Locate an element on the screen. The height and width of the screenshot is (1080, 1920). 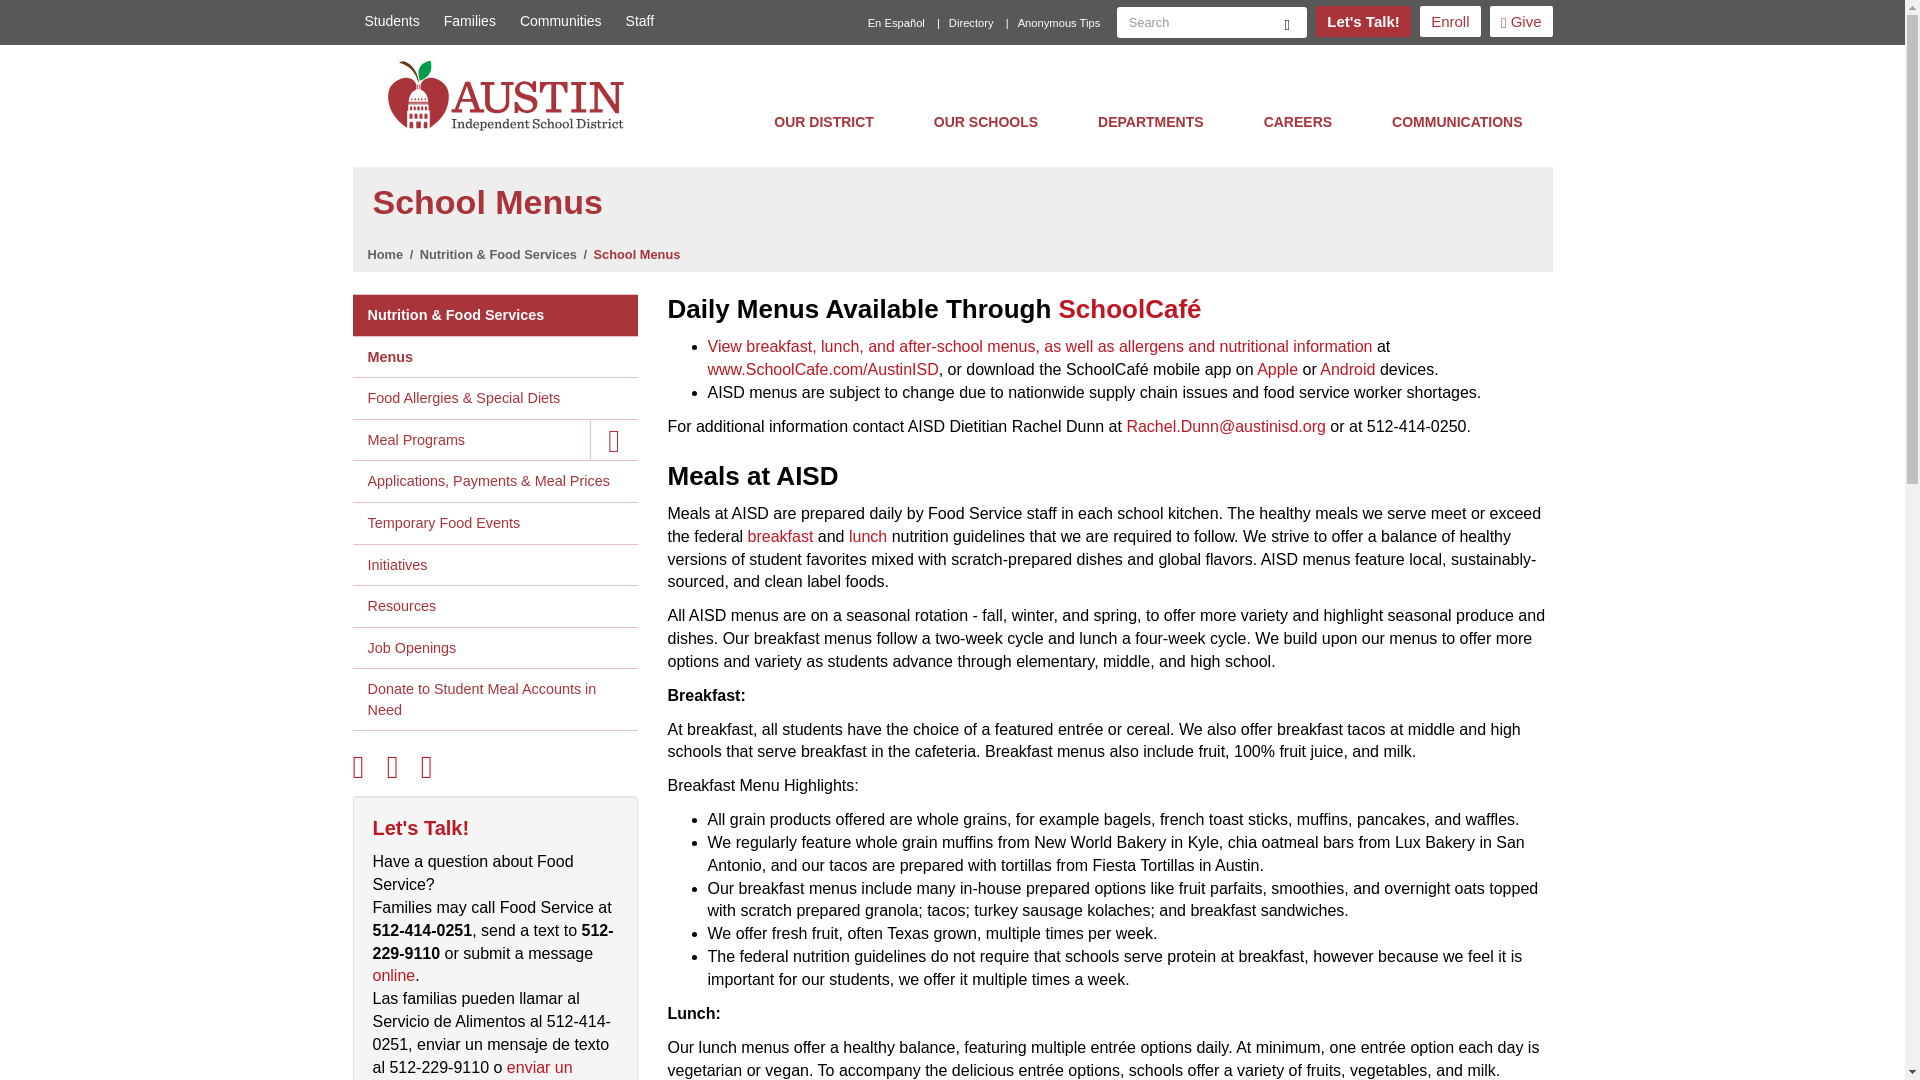
Search is located at coordinates (1287, 22).